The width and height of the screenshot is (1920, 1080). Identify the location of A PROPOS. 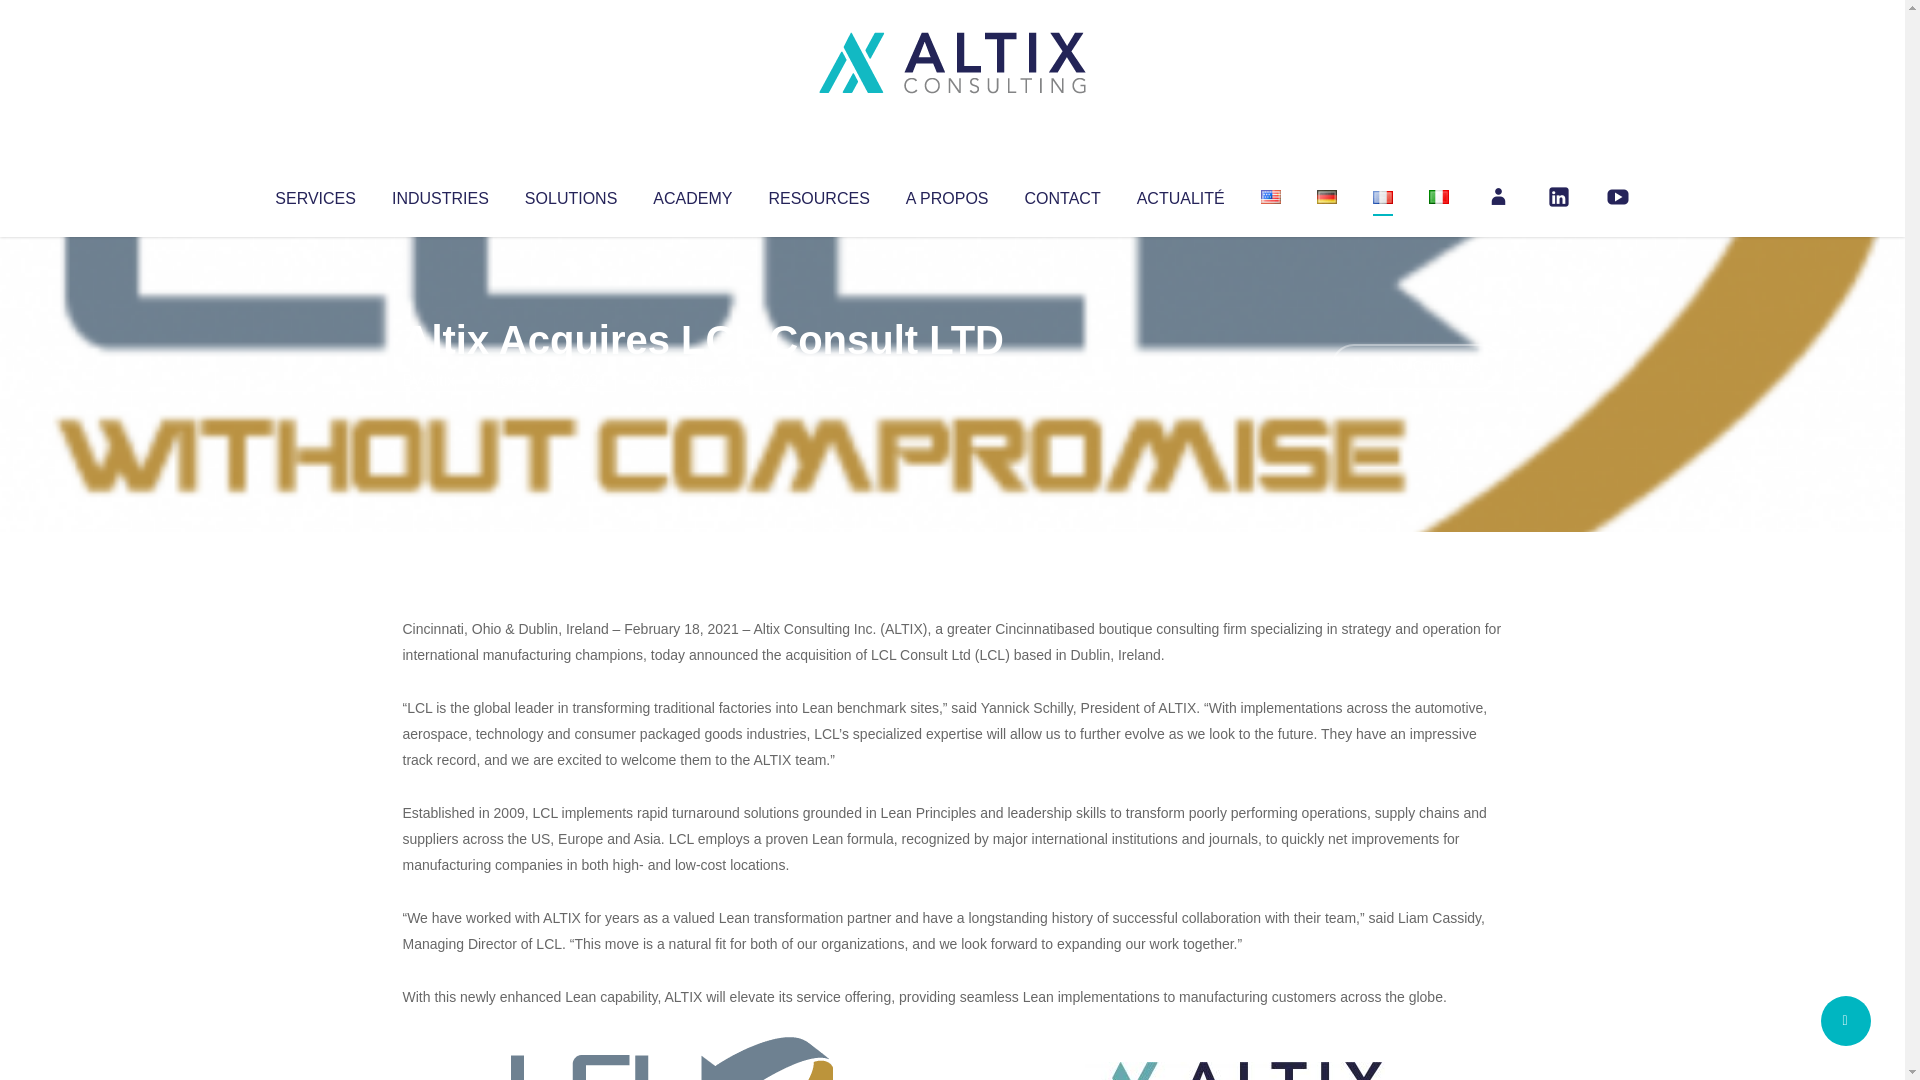
(947, 194).